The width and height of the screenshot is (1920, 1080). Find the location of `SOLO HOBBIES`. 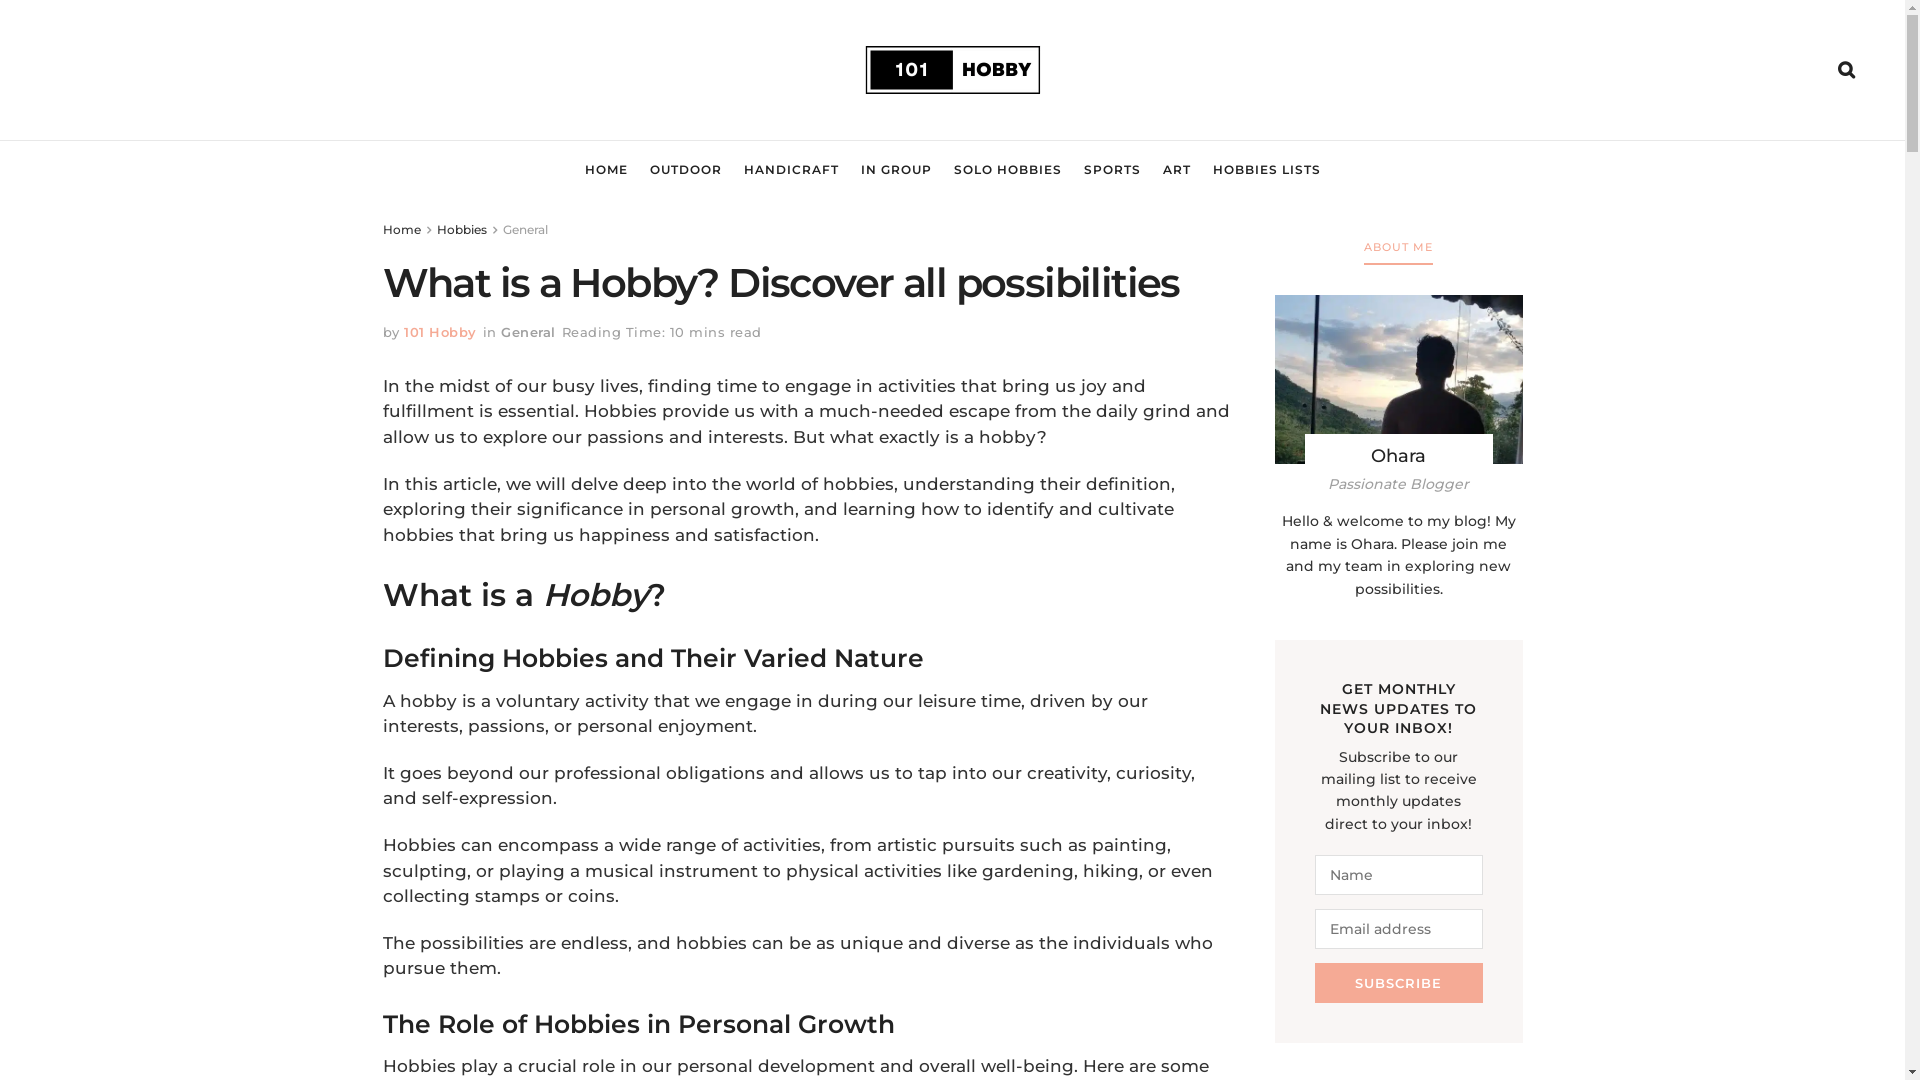

SOLO HOBBIES is located at coordinates (1008, 170).